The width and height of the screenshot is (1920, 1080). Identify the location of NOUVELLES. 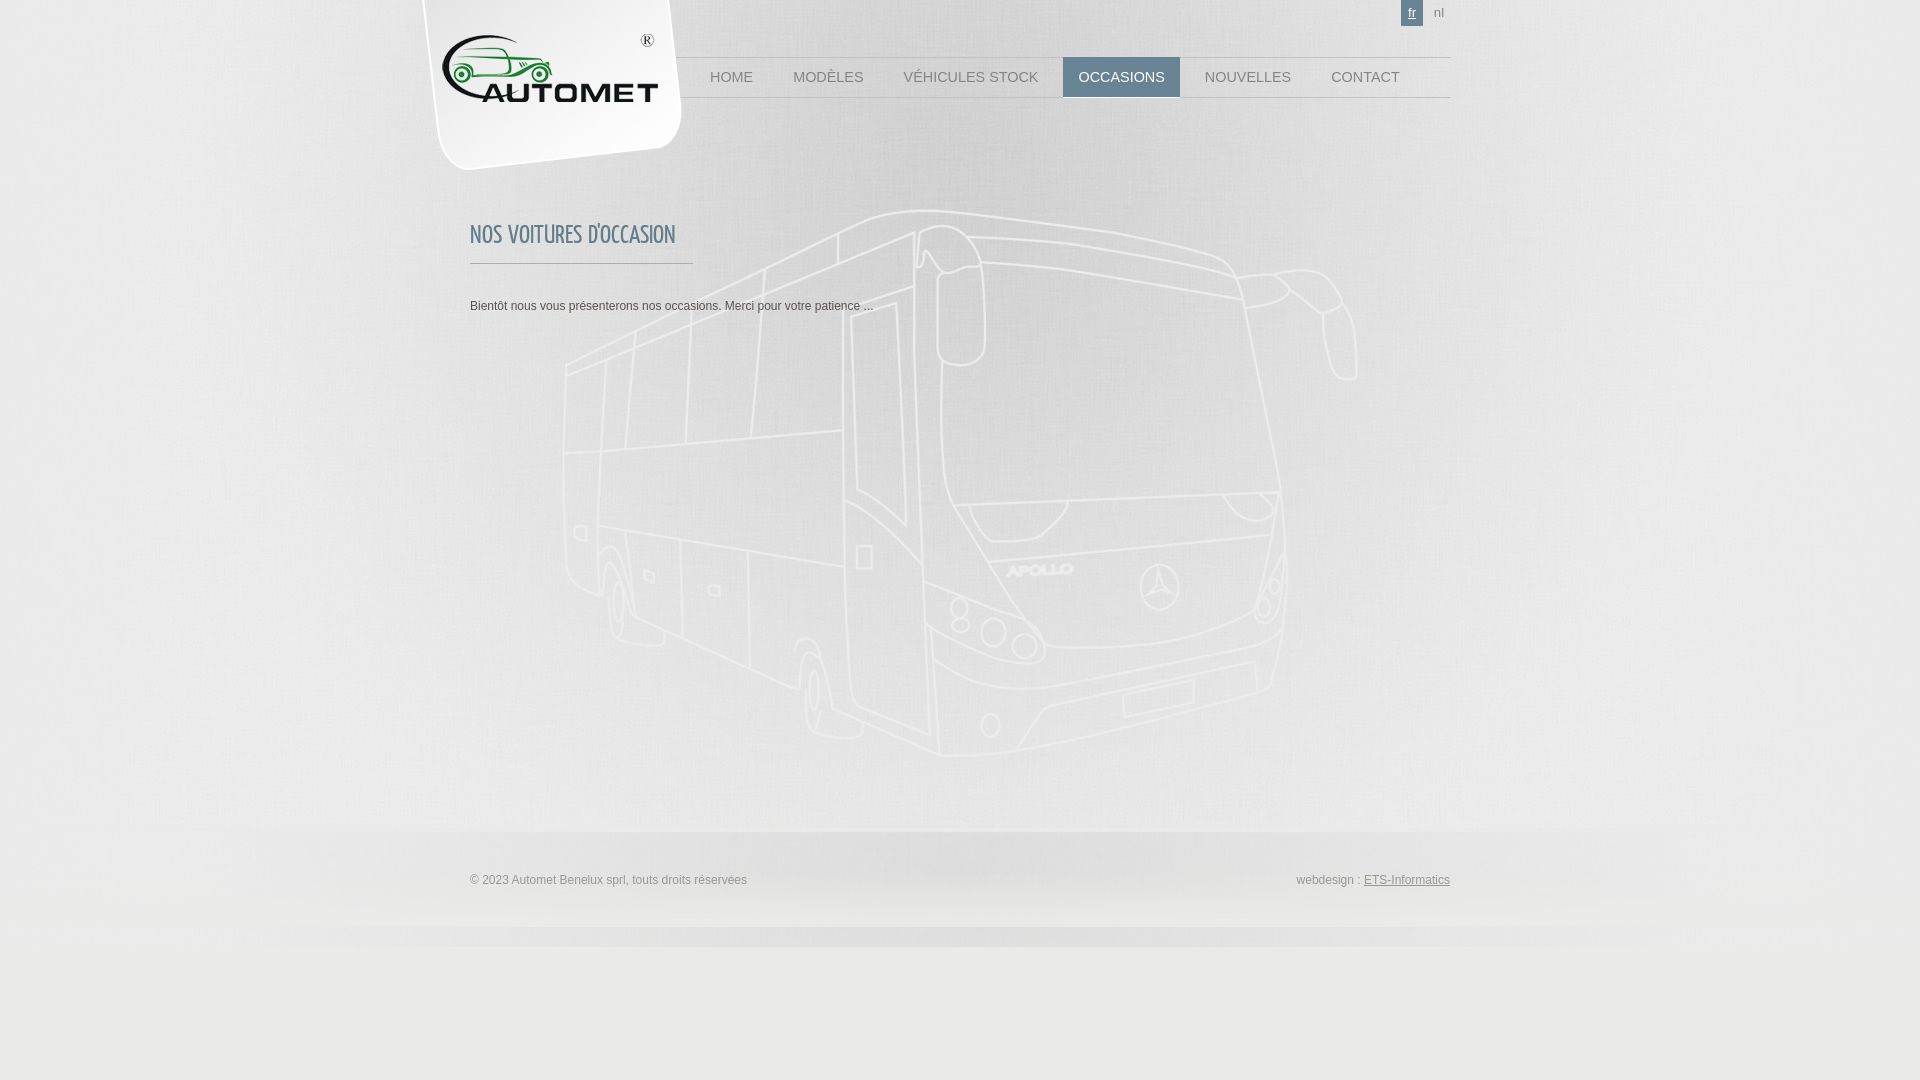
(1248, 78).